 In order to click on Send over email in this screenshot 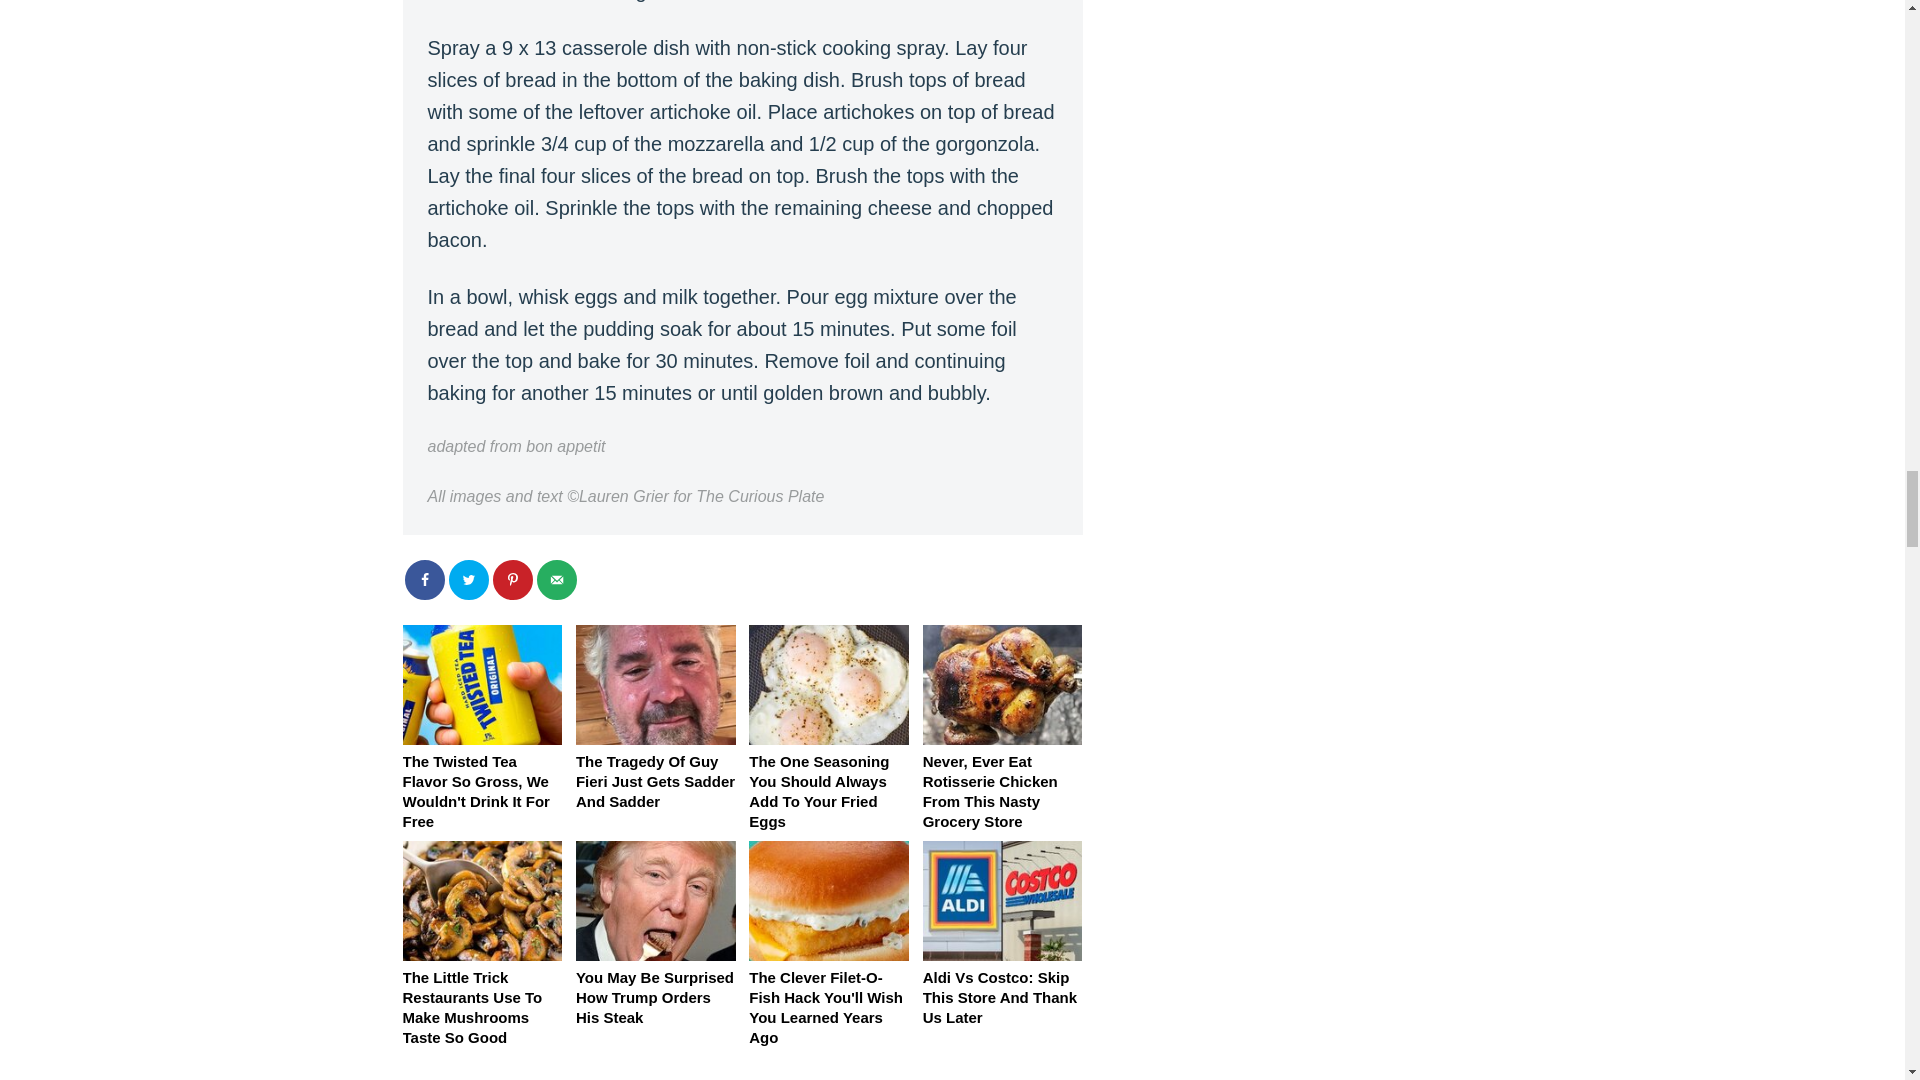, I will do `click(556, 580)`.